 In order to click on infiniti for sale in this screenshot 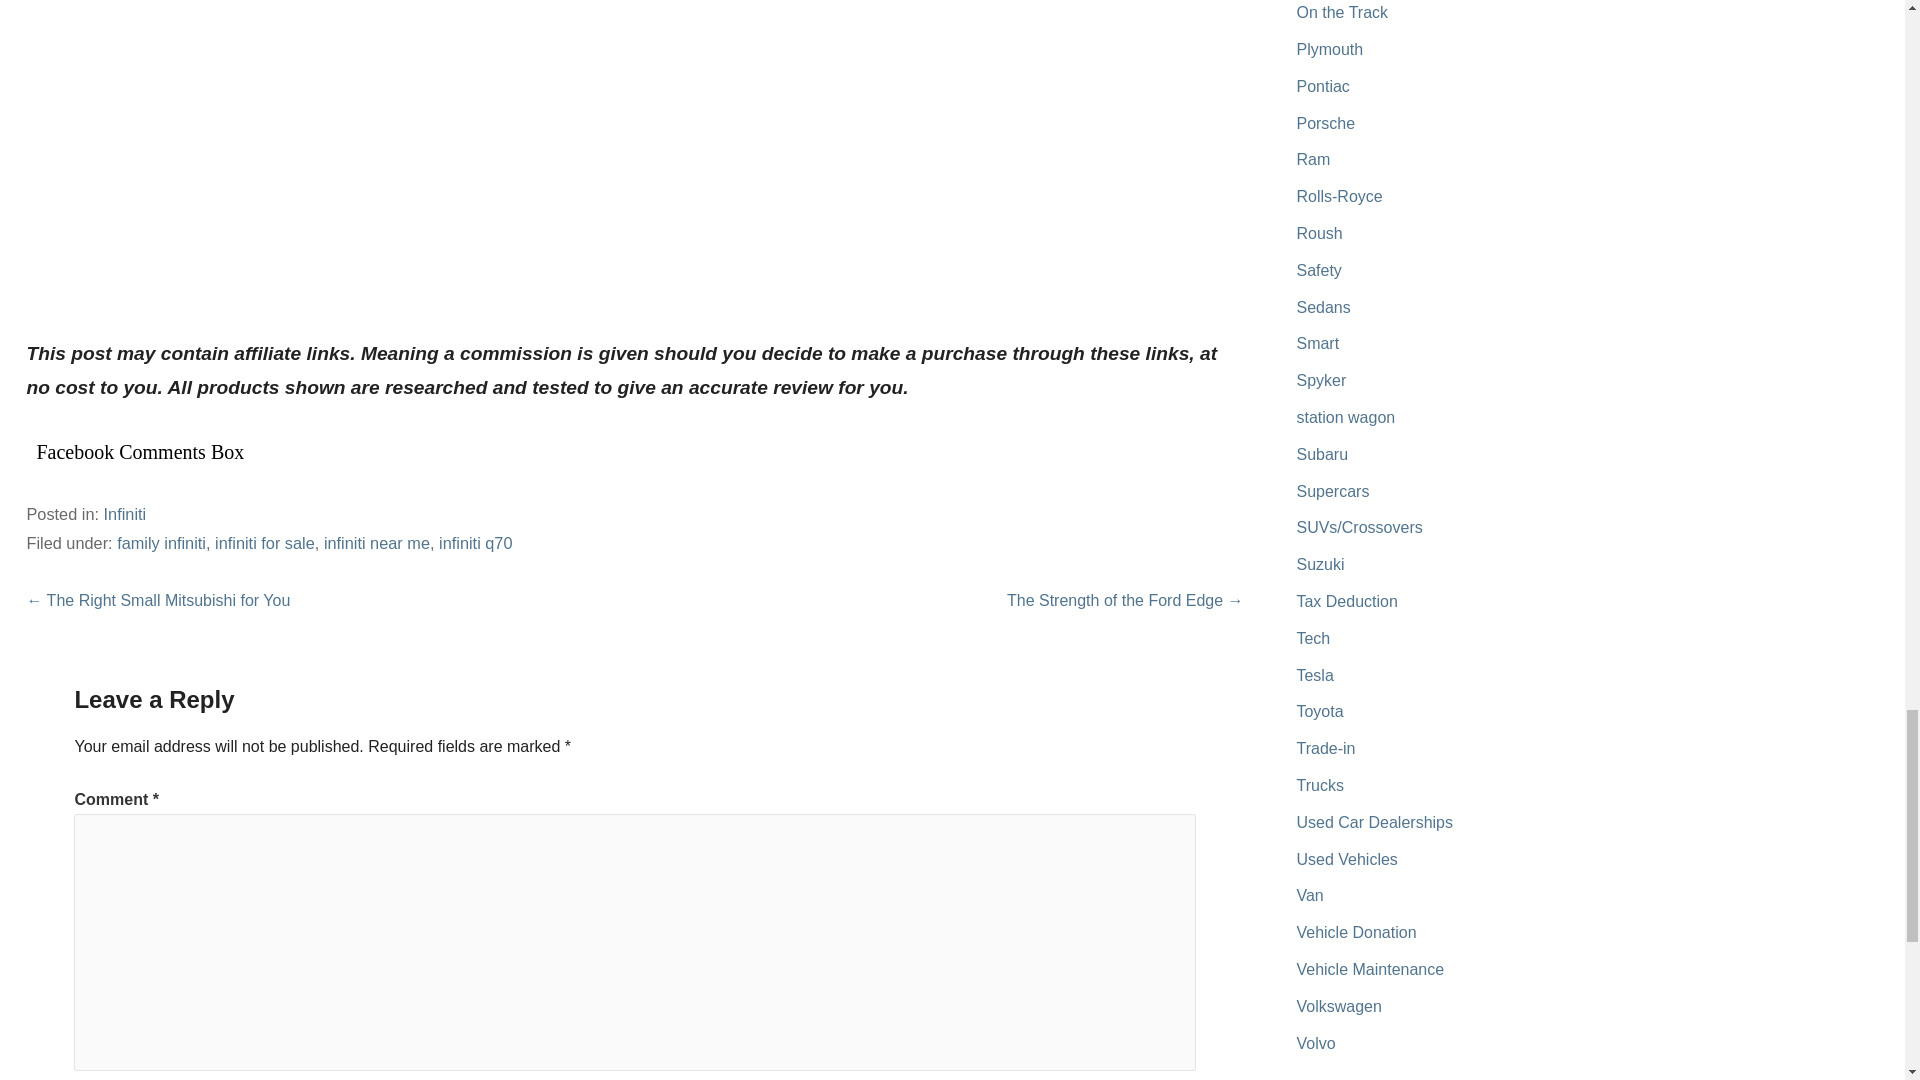, I will do `click(264, 542)`.